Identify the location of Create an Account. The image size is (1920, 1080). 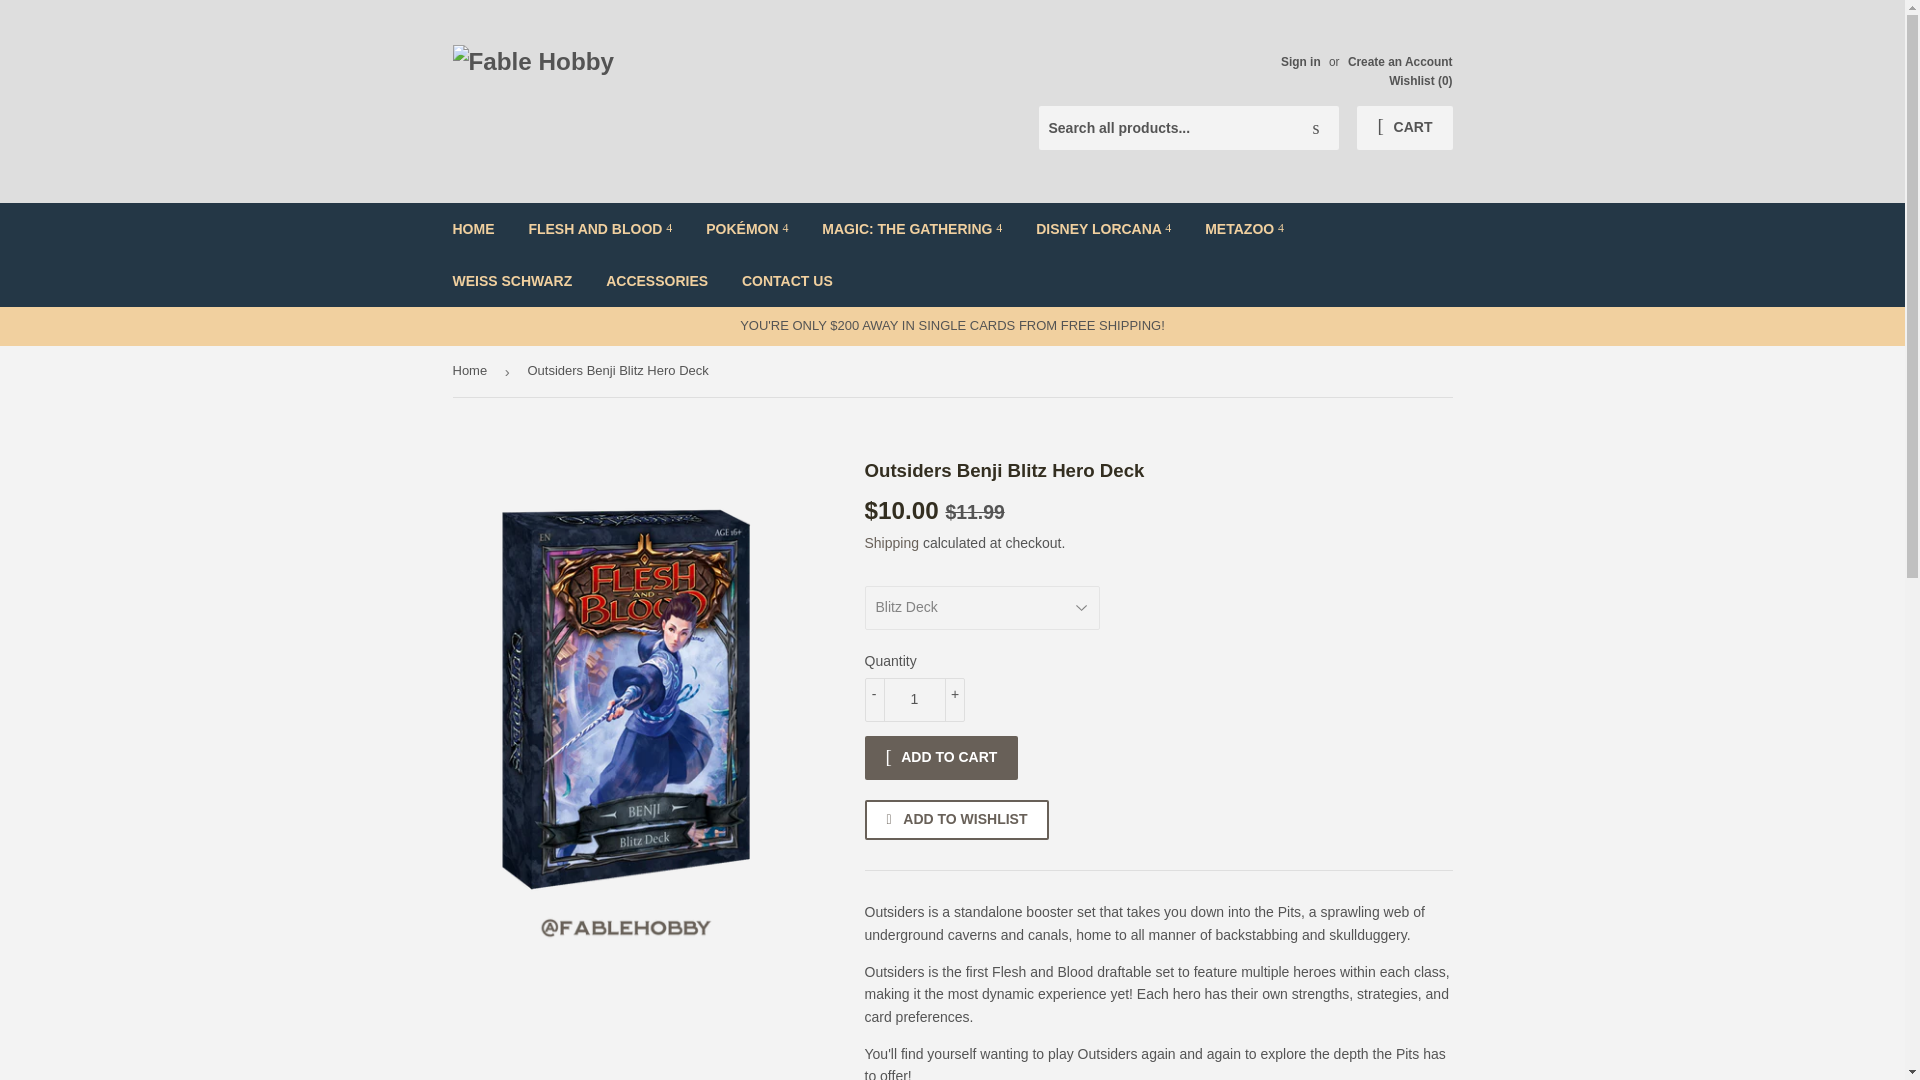
(1400, 62).